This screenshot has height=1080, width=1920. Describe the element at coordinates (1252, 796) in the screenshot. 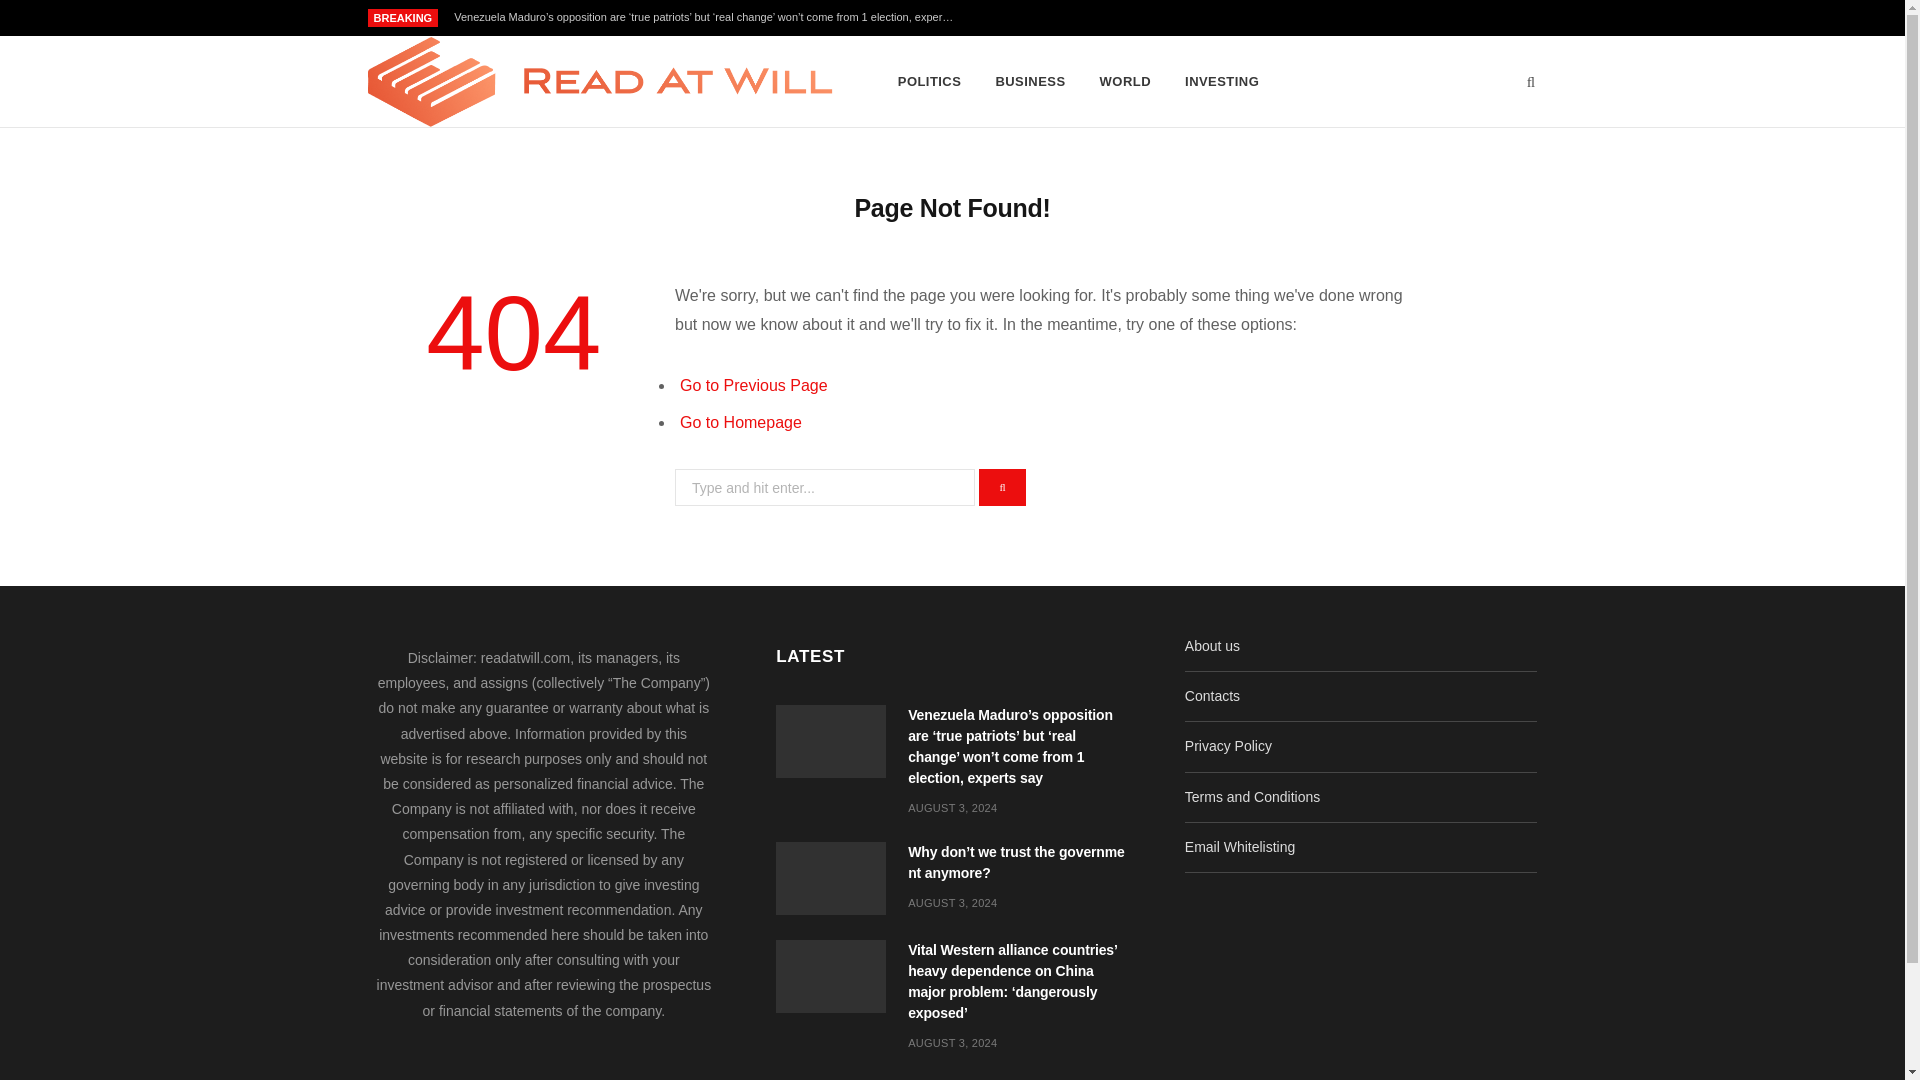

I see `Terms and Conditions` at that location.